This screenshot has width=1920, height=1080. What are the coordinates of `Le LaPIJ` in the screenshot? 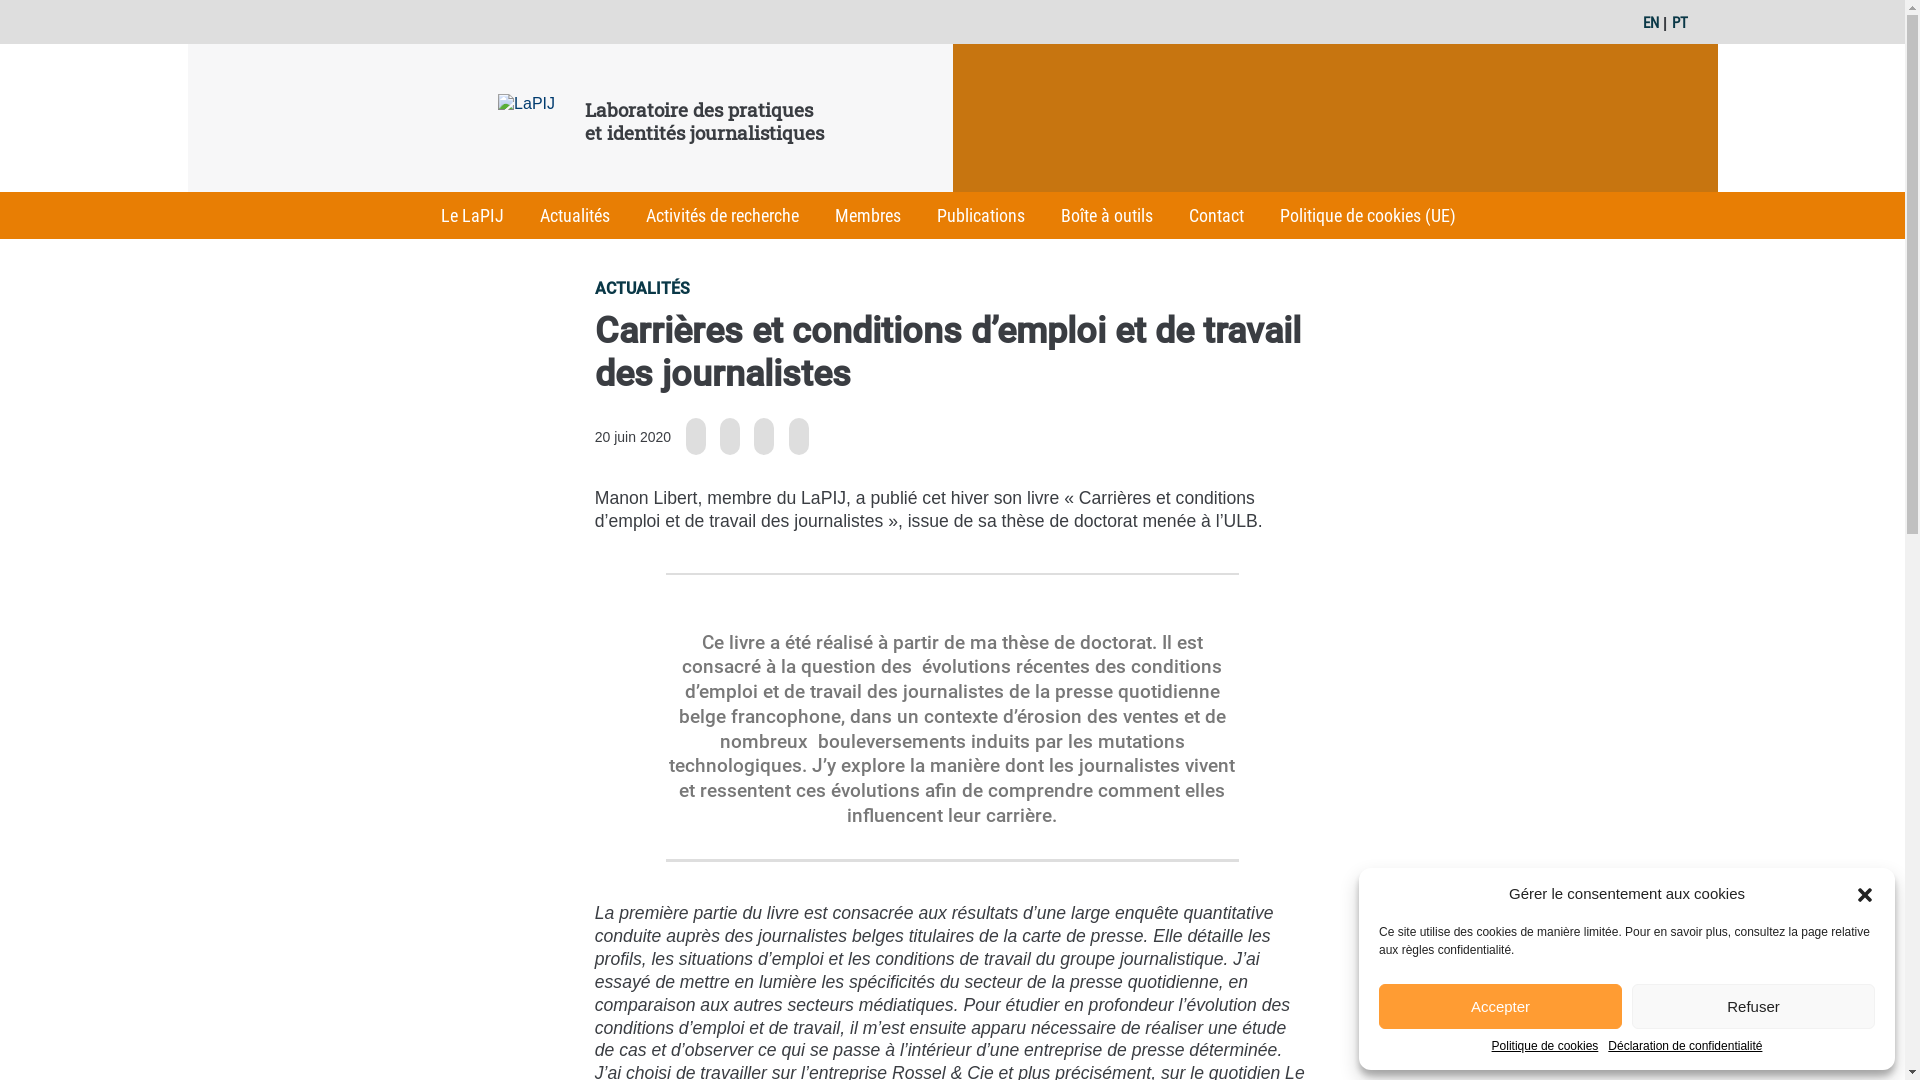 It's located at (472, 216).